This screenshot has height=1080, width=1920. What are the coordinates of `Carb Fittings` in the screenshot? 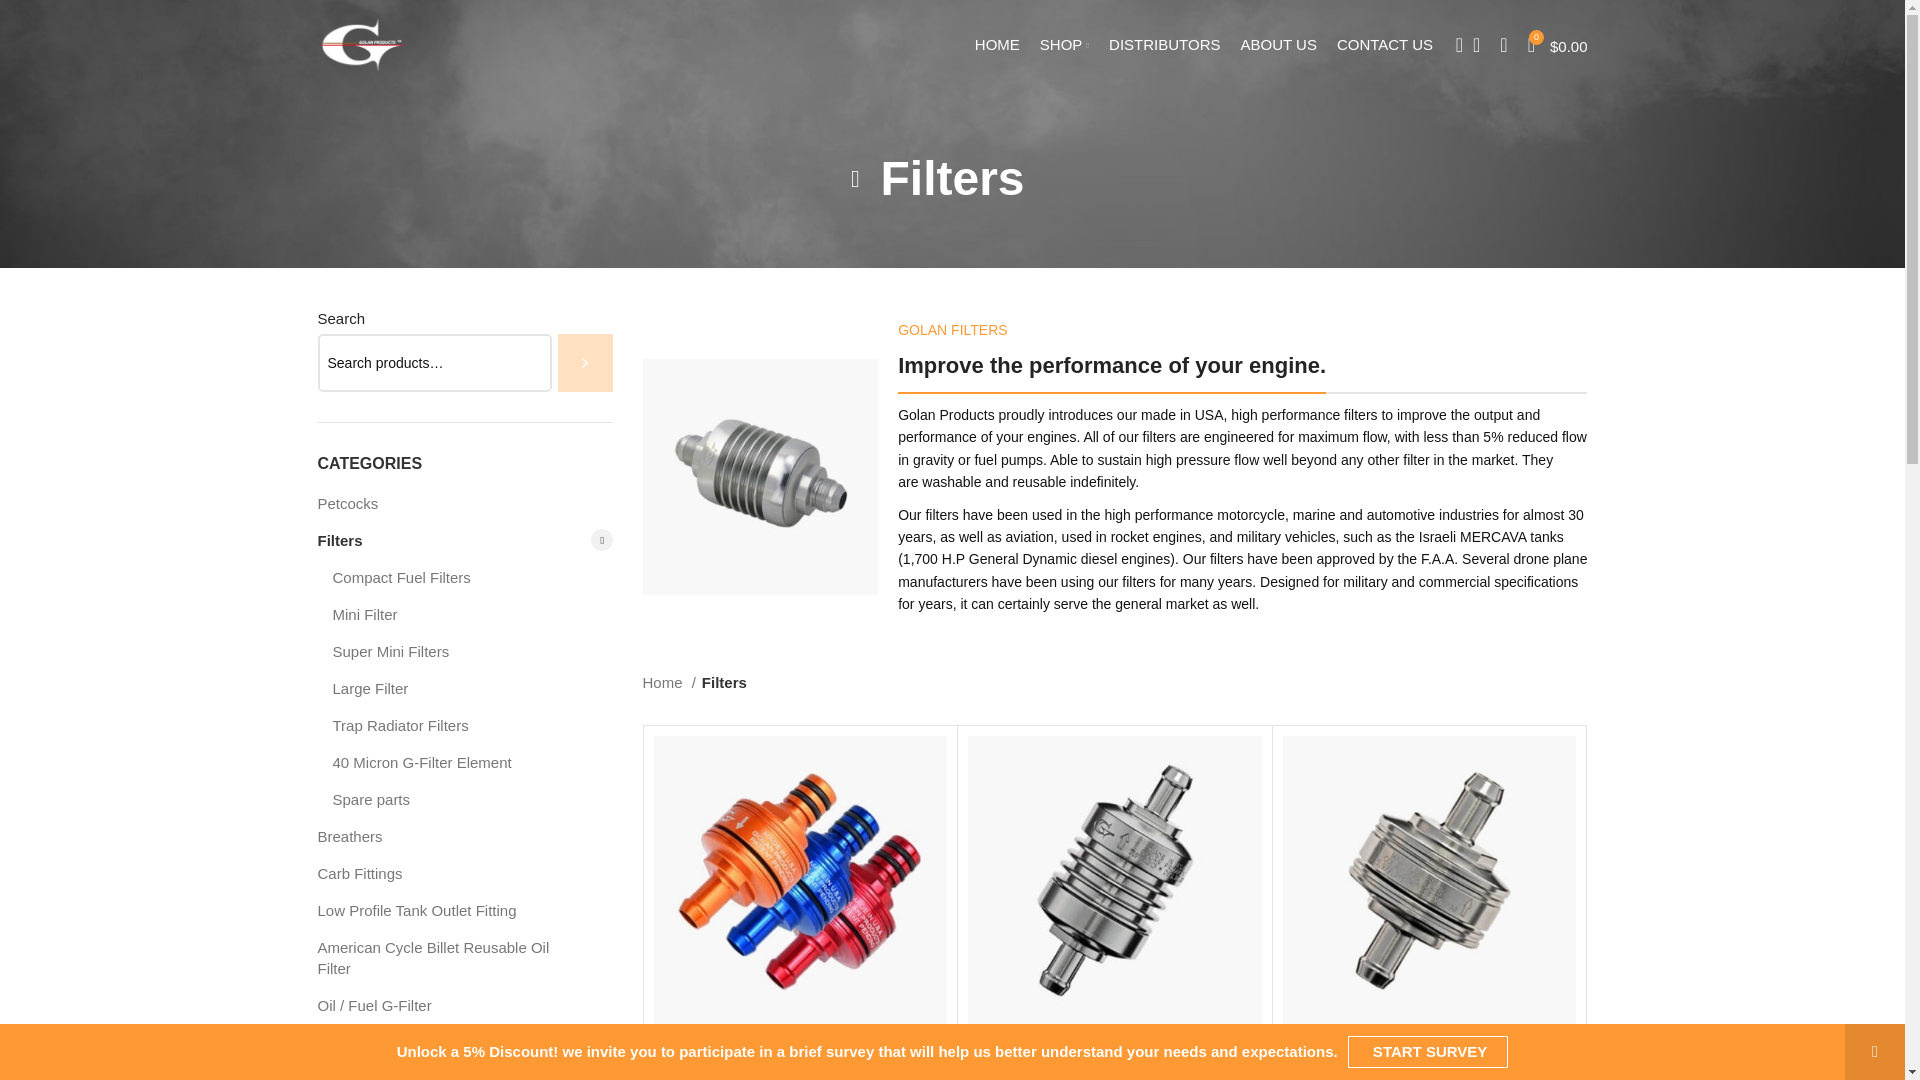 It's located at (452, 874).